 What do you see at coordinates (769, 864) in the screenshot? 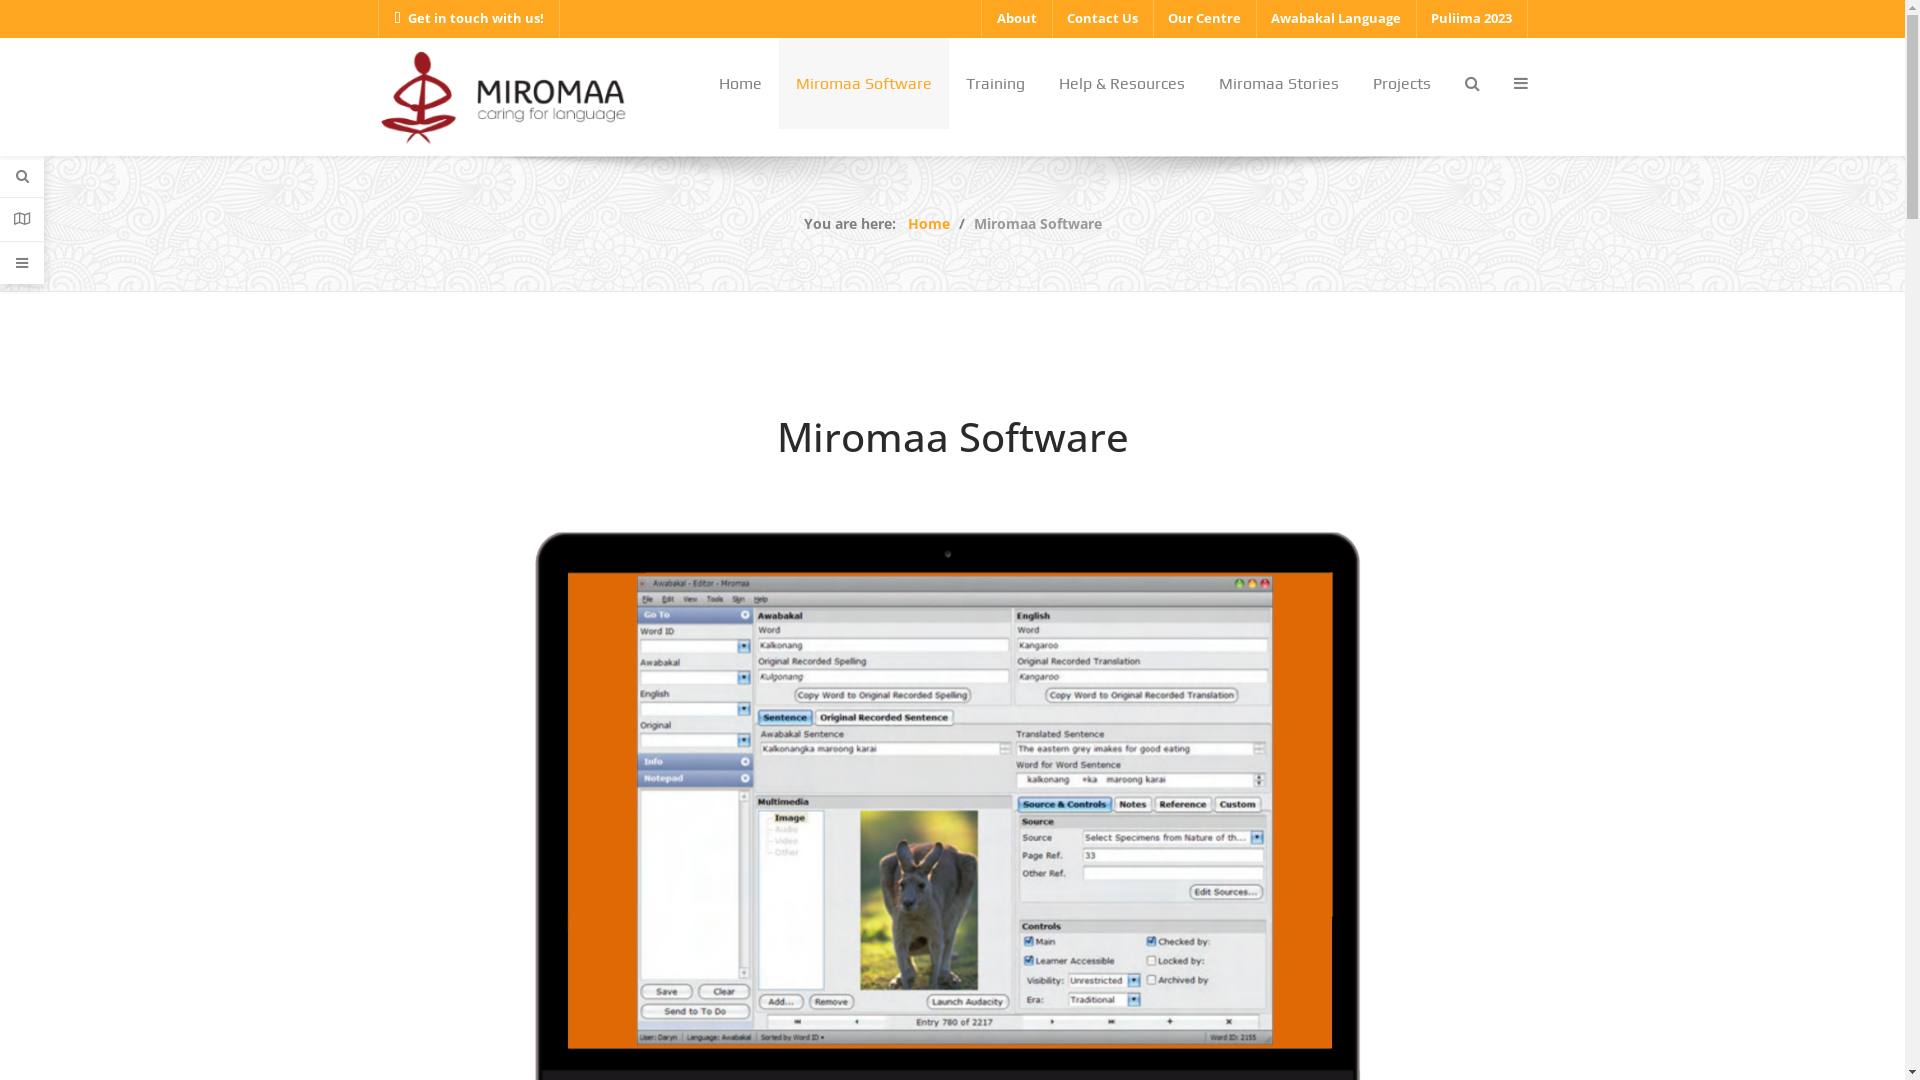
I see `Language conservation...` at bounding box center [769, 864].